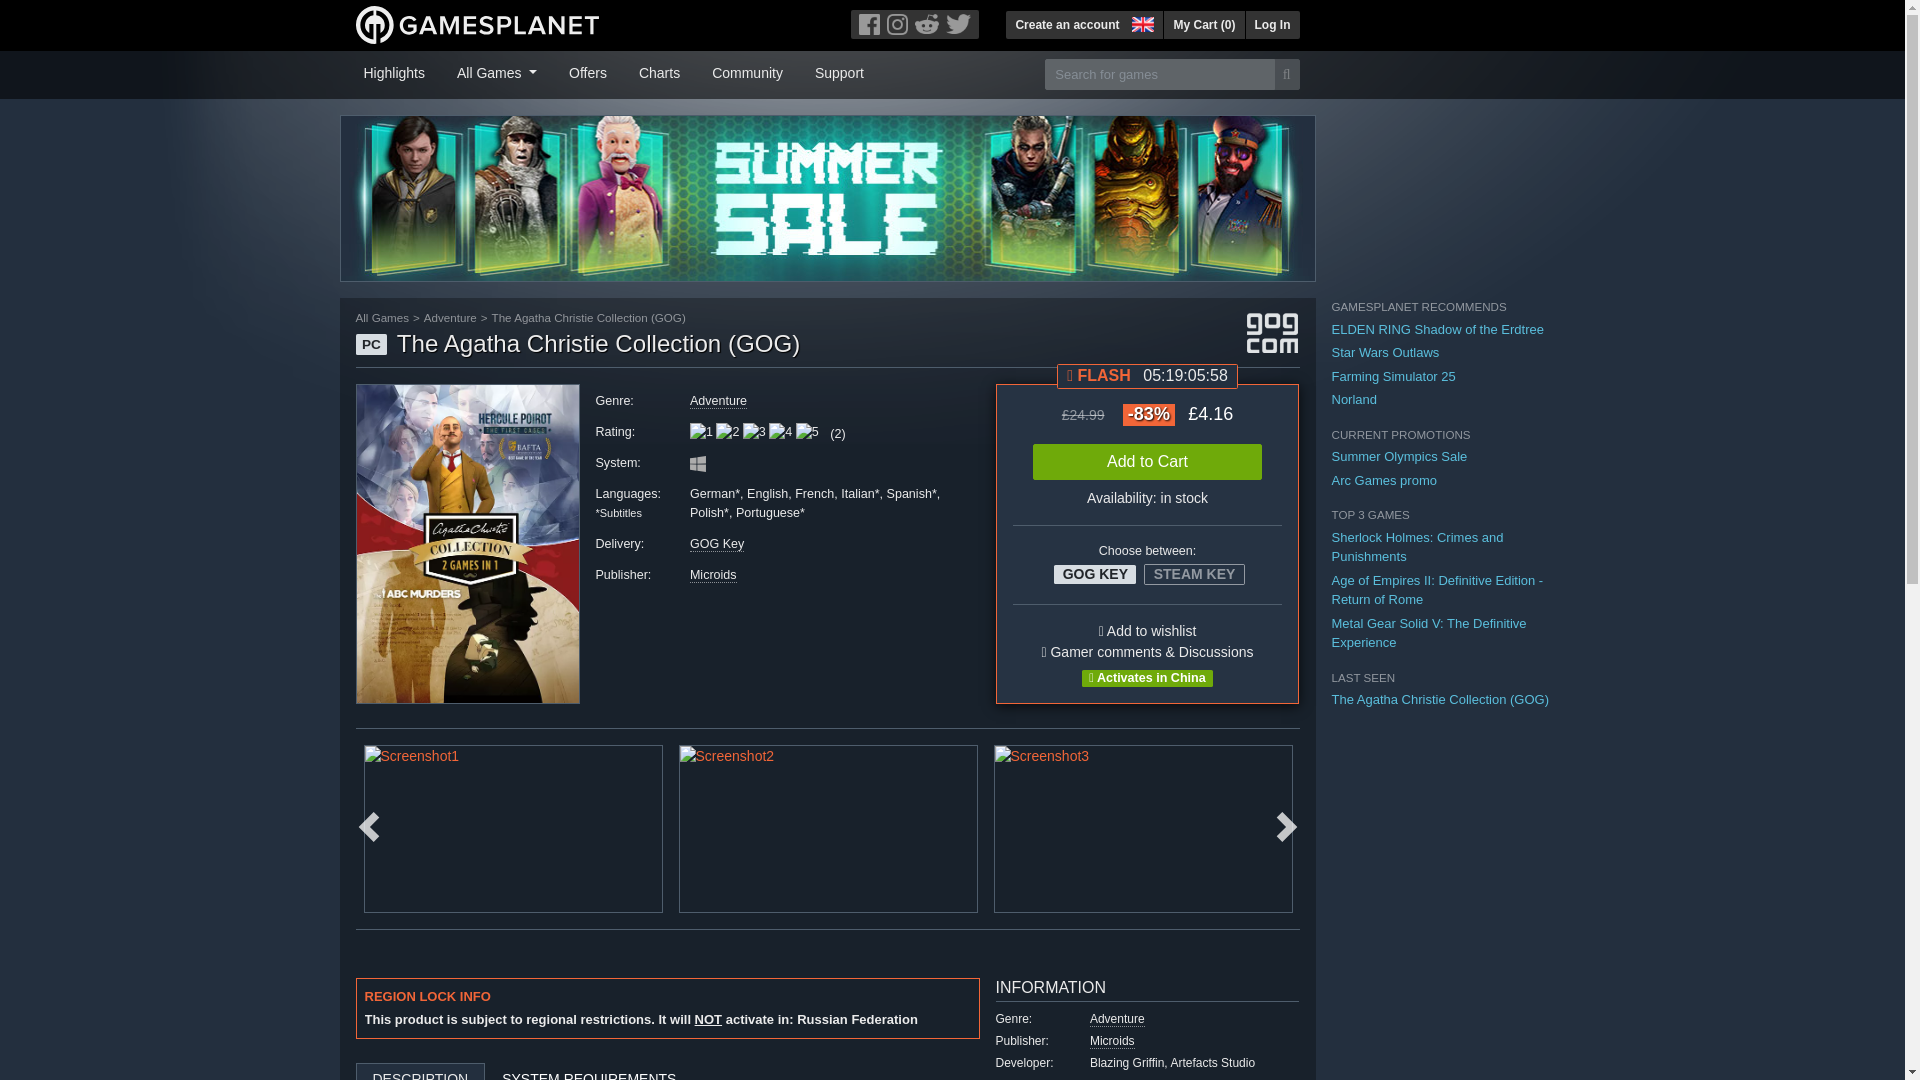 Image resolution: width=1920 pixels, height=1080 pixels. I want to click on gorgeous, so click(700, 432).